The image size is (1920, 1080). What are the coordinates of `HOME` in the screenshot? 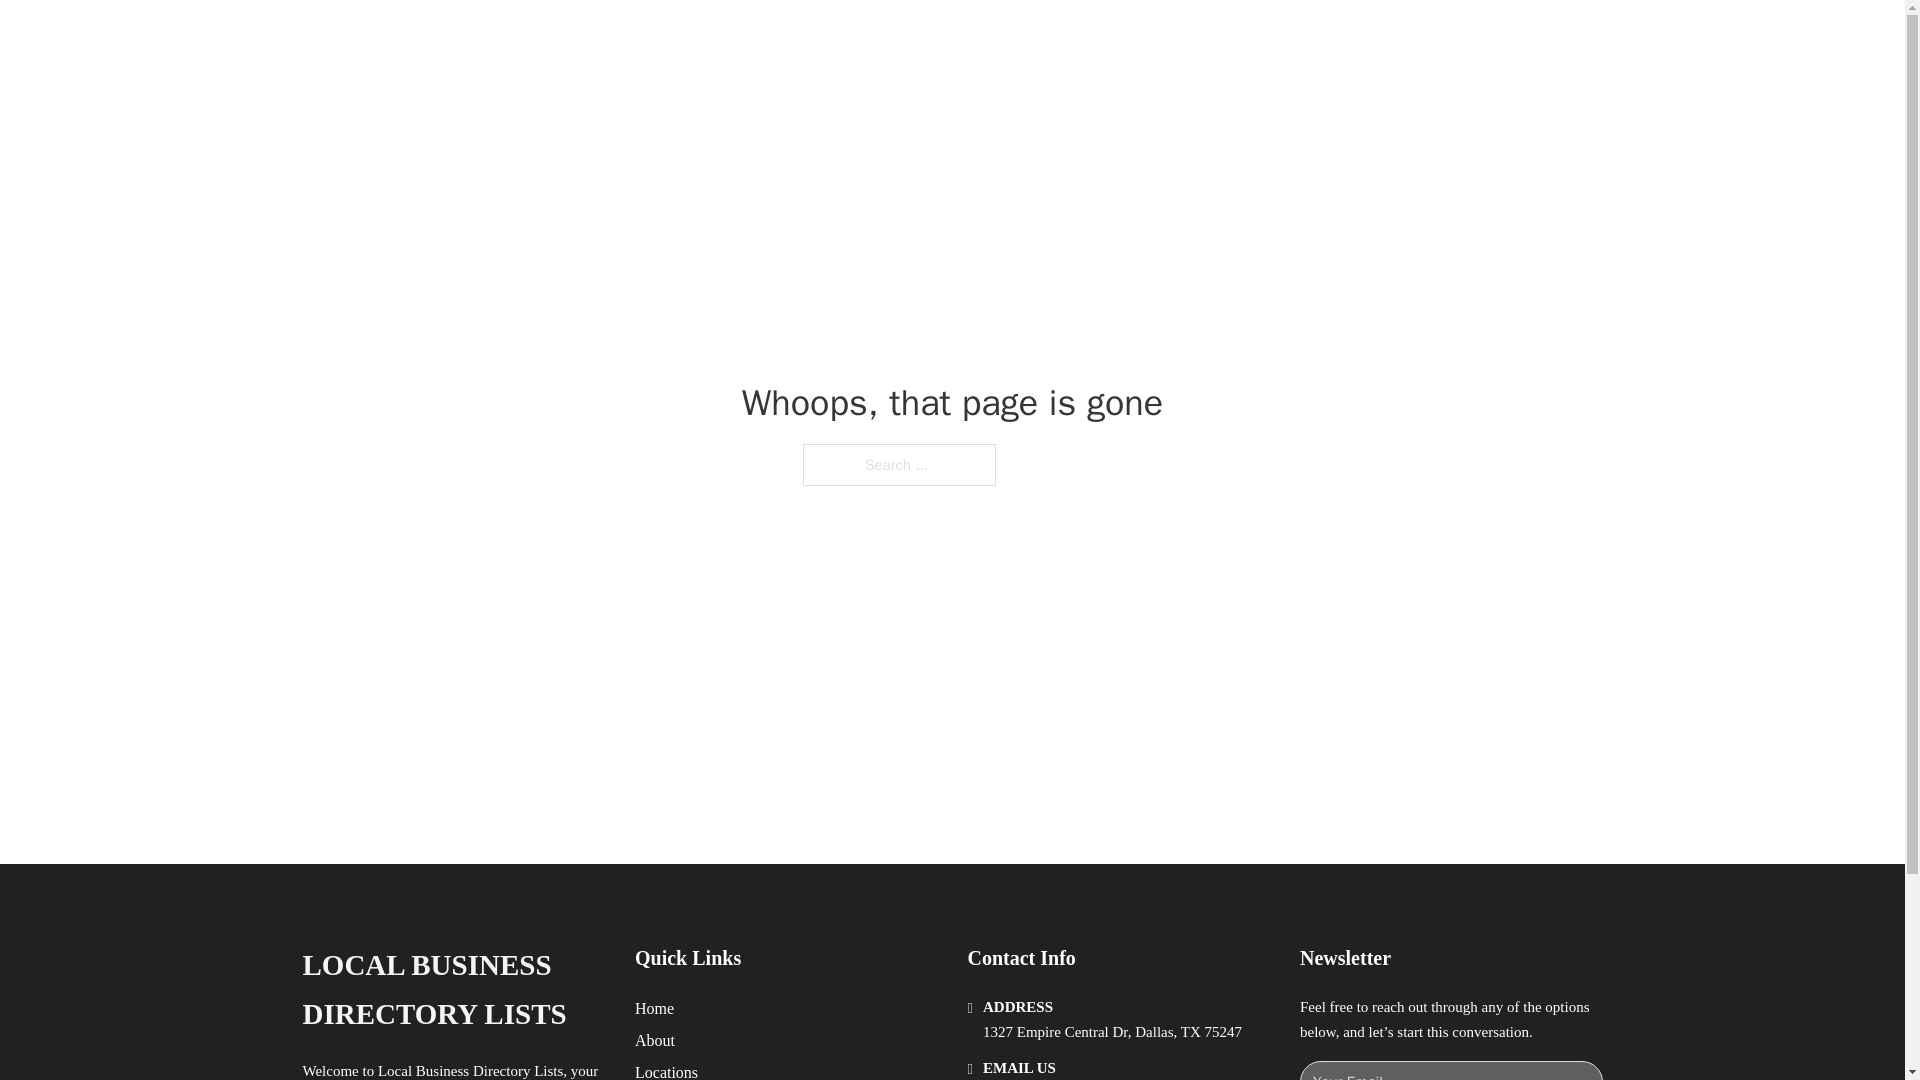 It's located at (1212, 38).